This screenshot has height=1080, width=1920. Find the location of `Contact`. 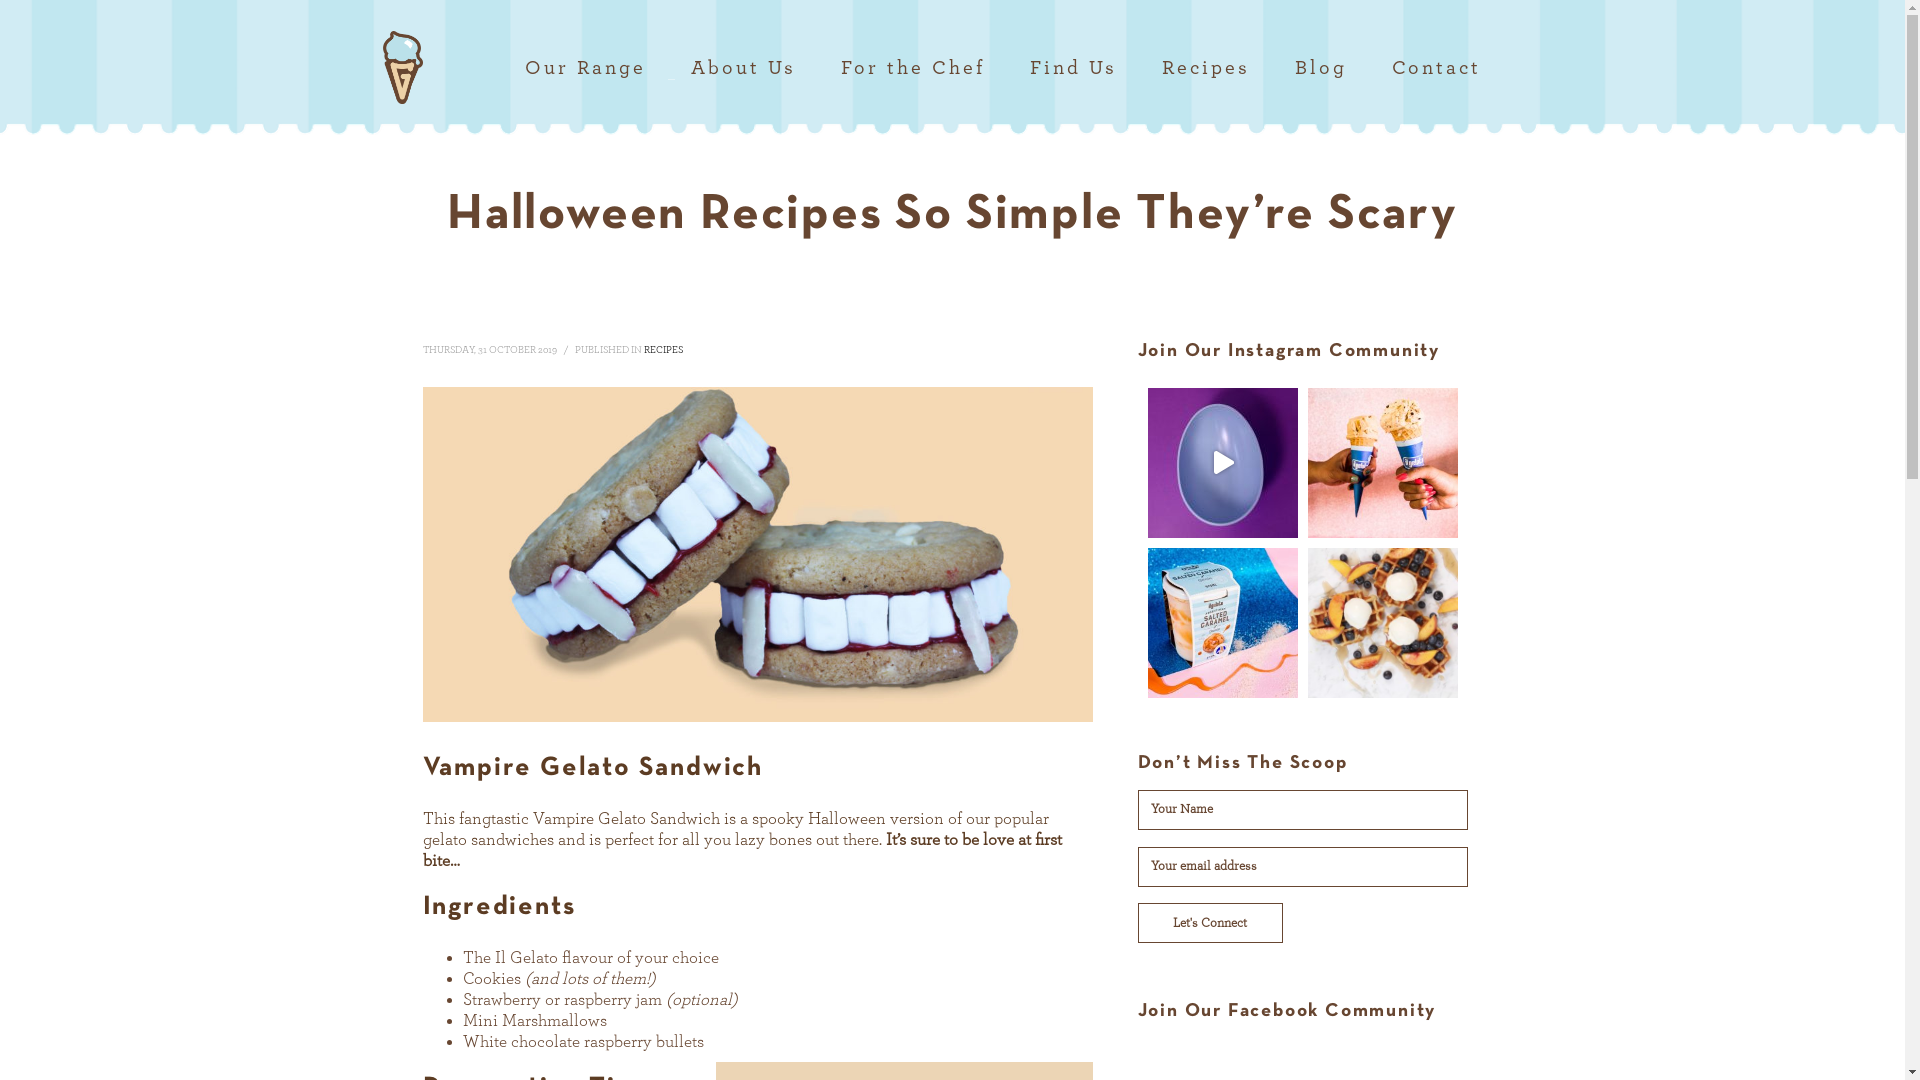

Contact is located at coordinates (1416, 68).